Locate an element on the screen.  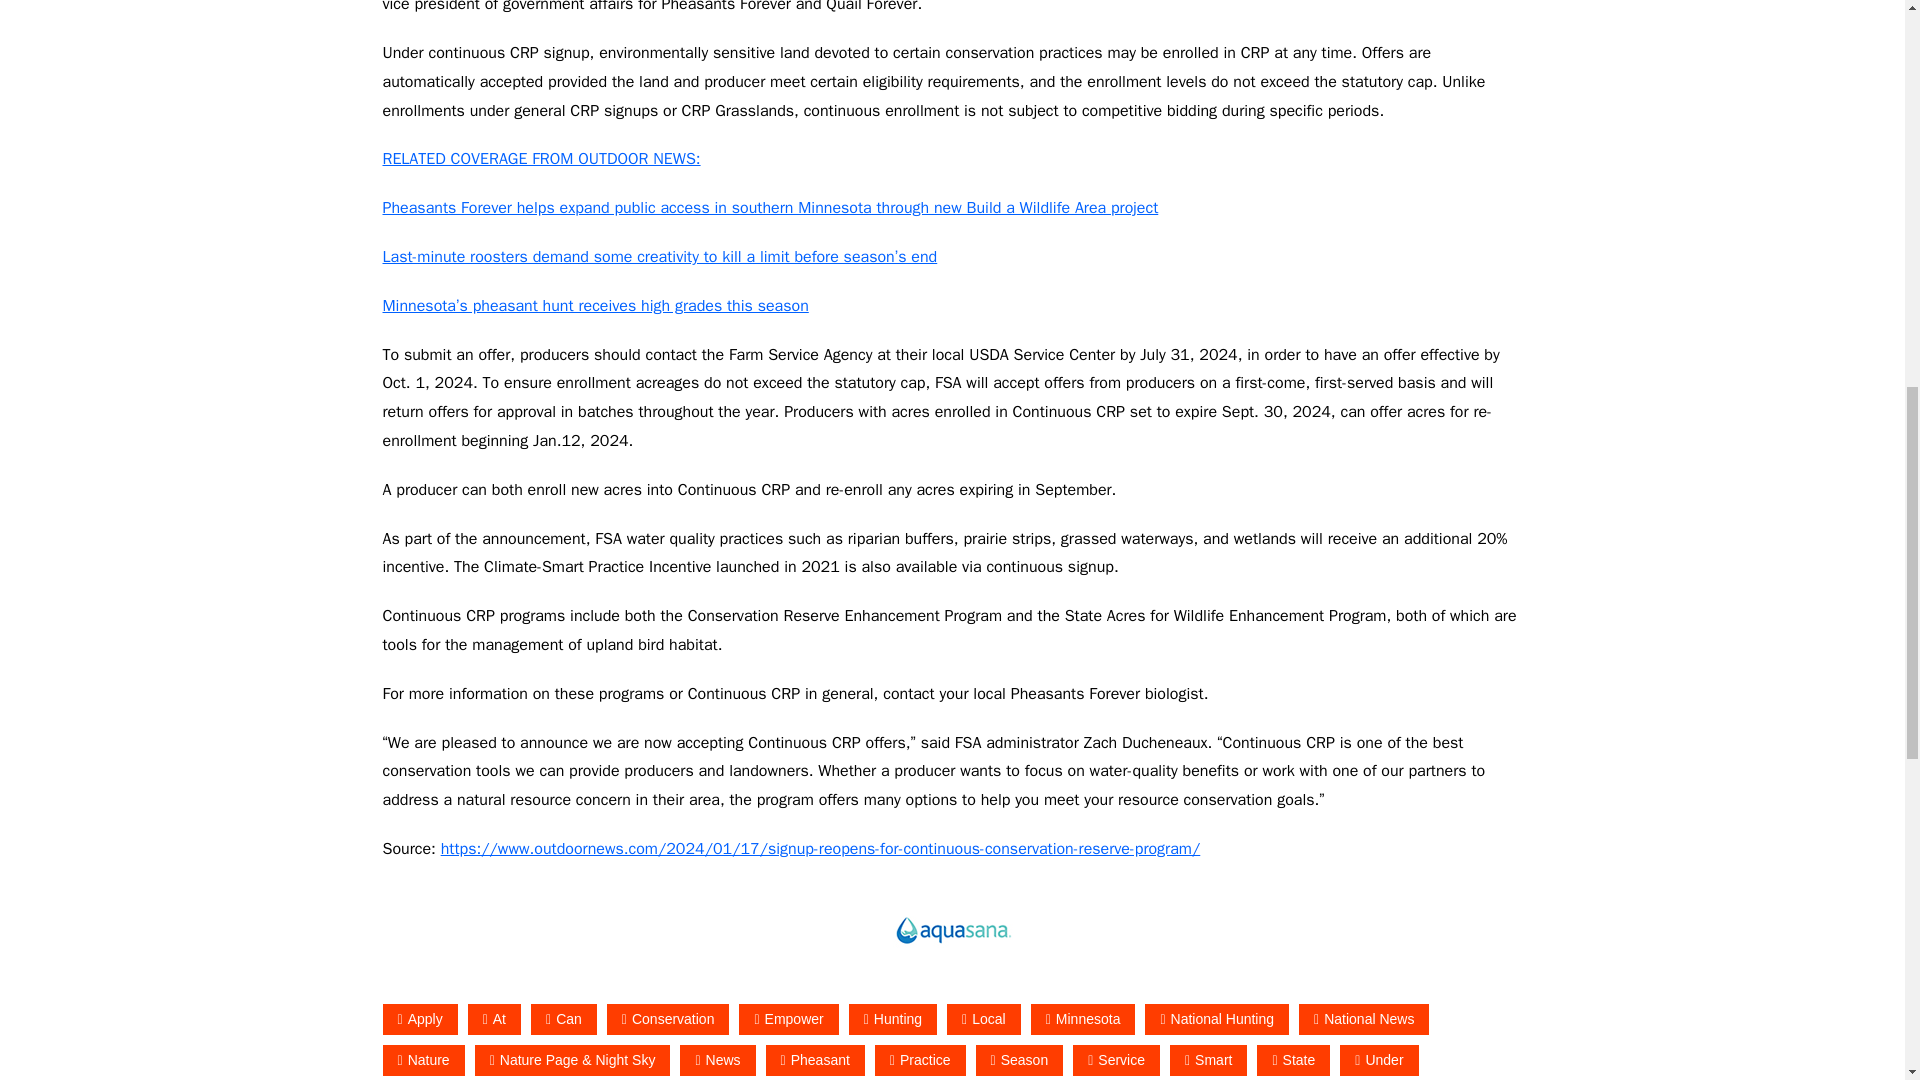
Under is located at coordinates (1379, 1060).